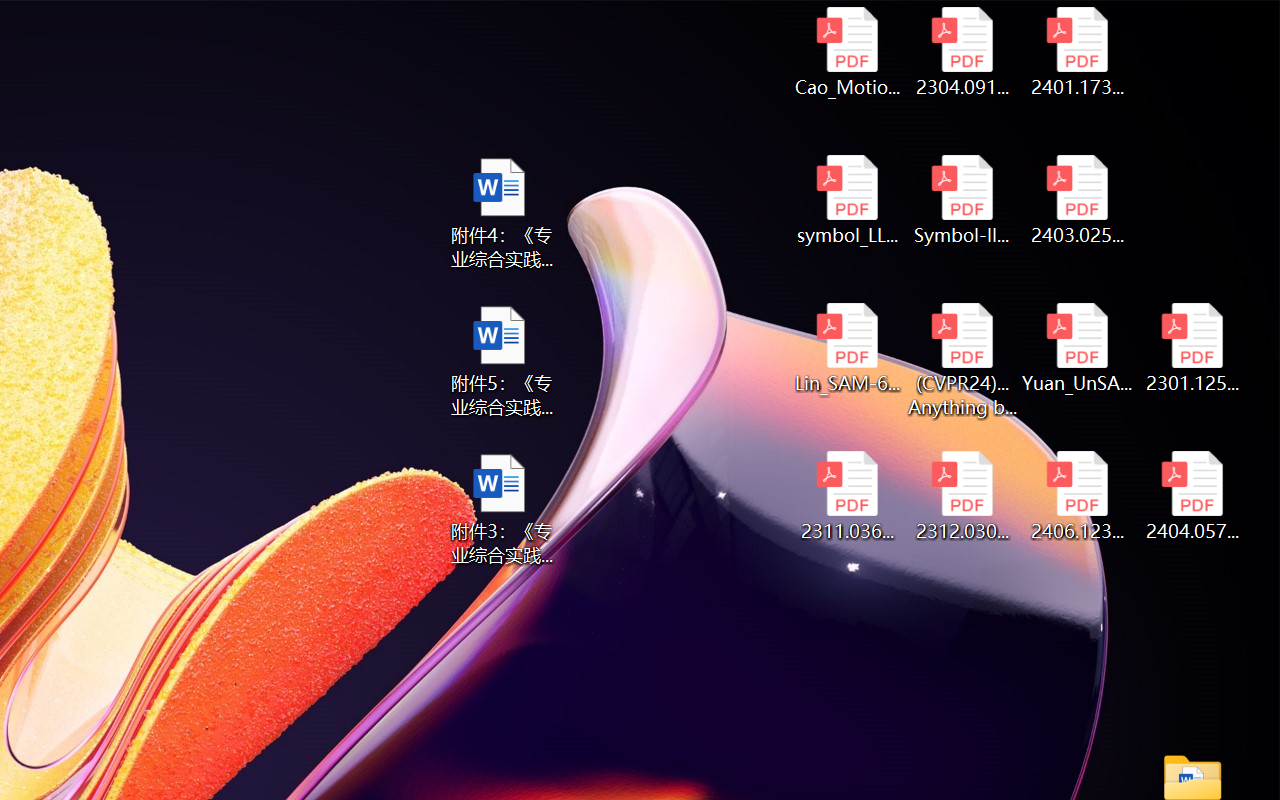 The width and height of the screenshot is (1280, 800). Describe the element at coordinates (306, 22) in the screenshot. I see `Sign in - Google Accounts` at that location.